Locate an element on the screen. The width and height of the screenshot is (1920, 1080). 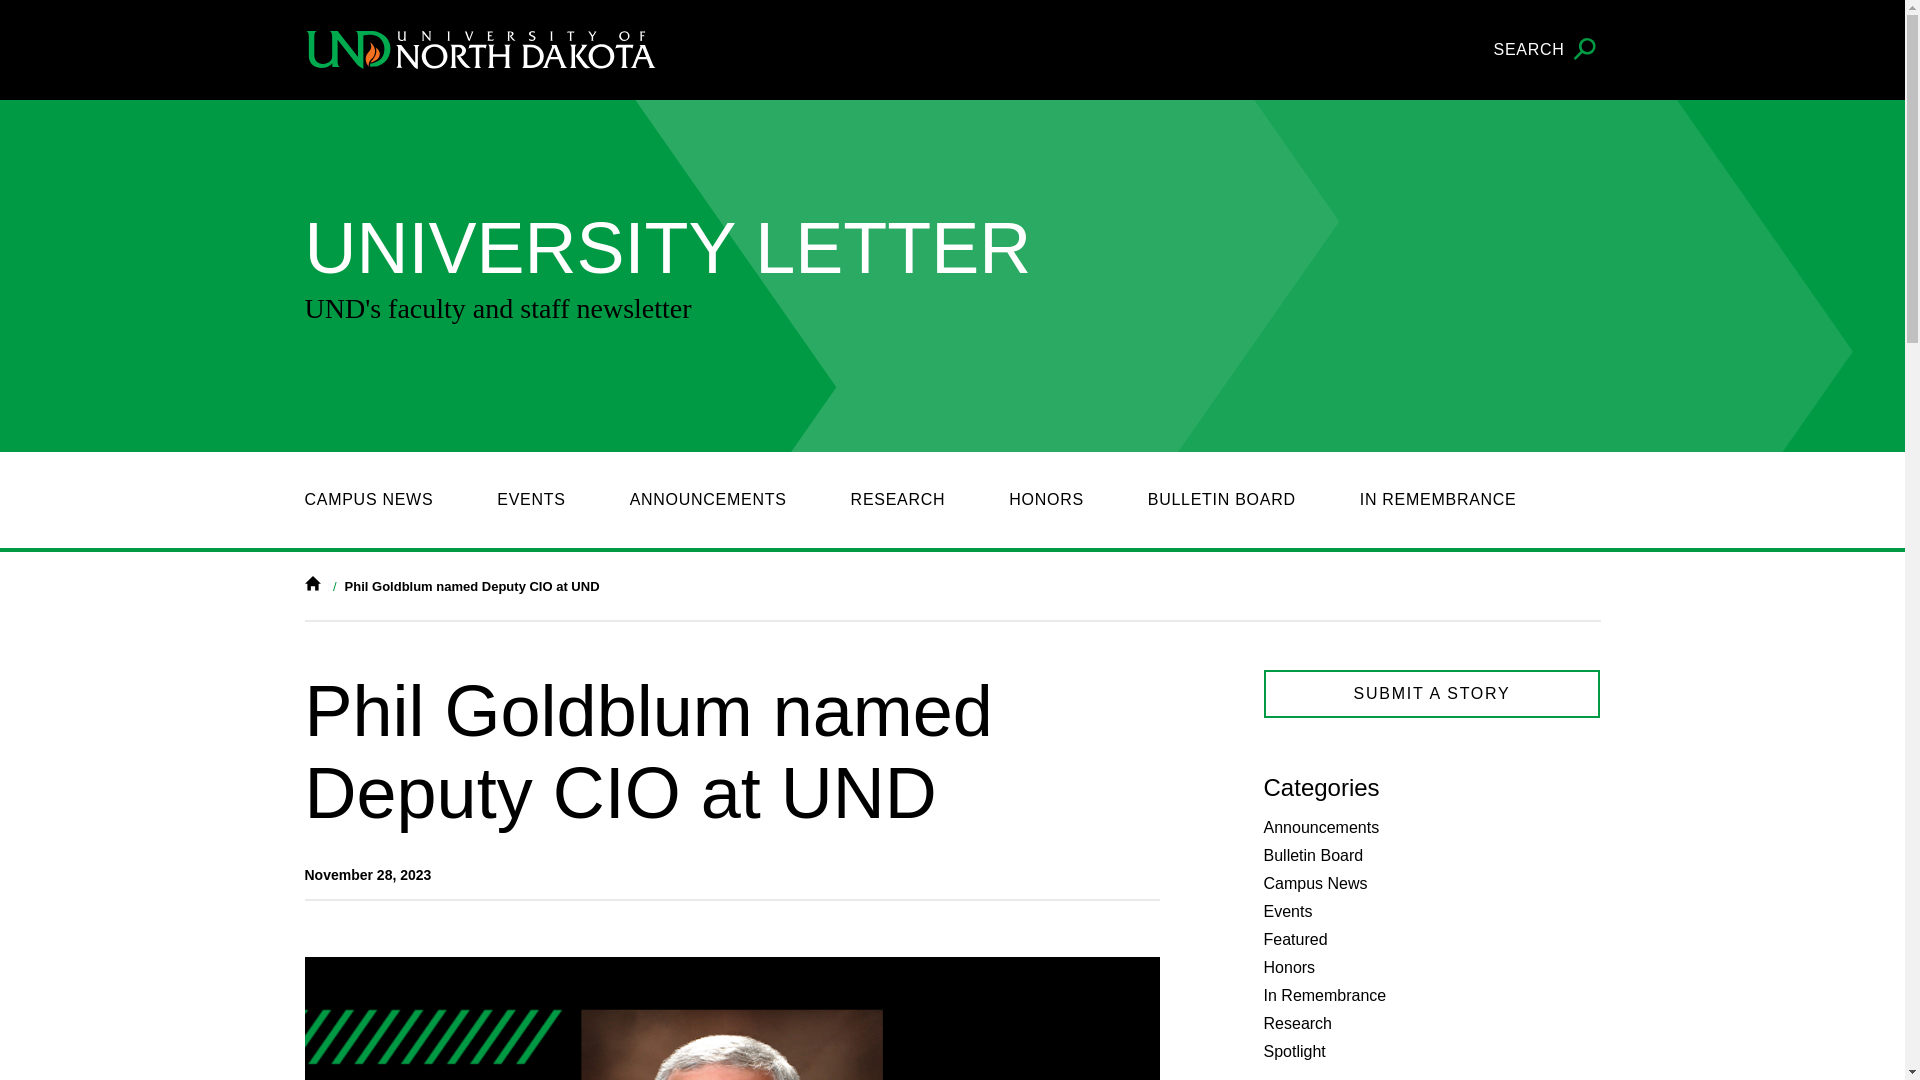
Announcements is located at coordinates (1322, 826).